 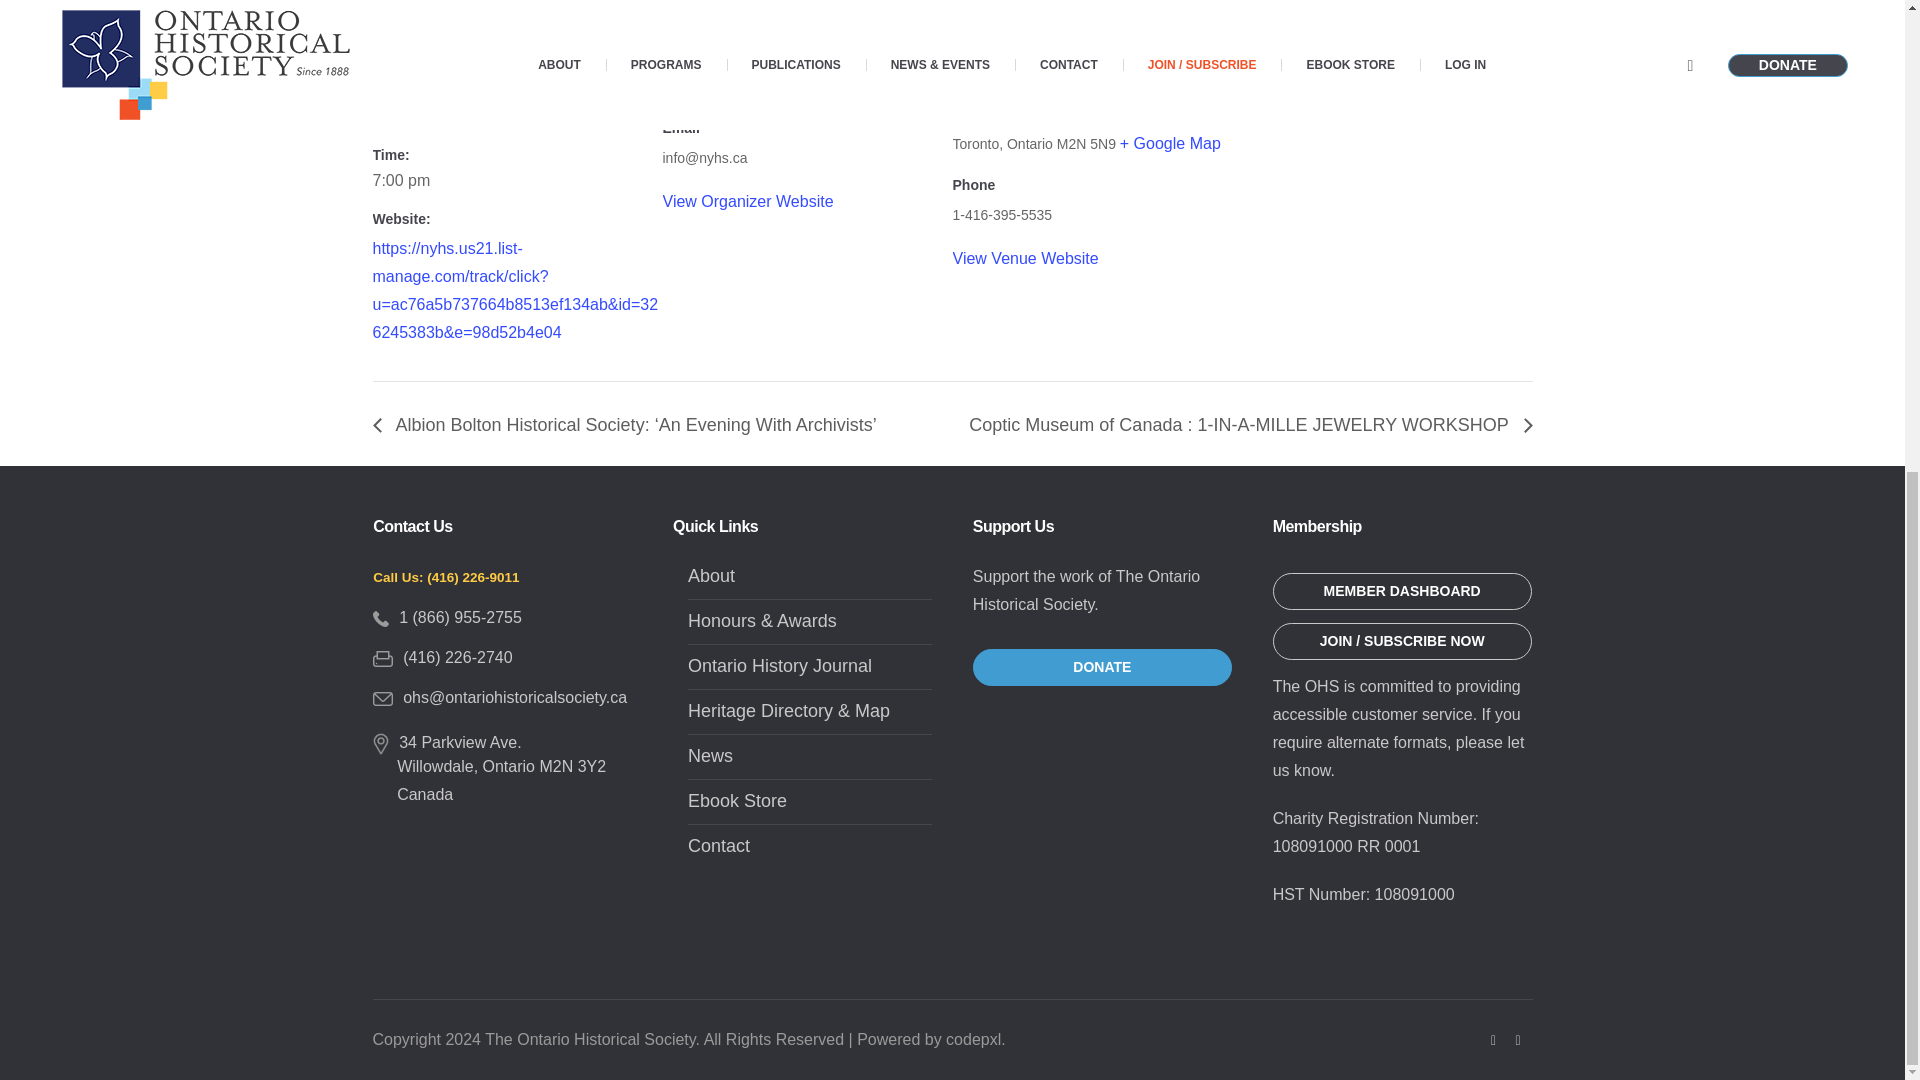 I want to click on North York Historical Society, so click(x=763, y=86).